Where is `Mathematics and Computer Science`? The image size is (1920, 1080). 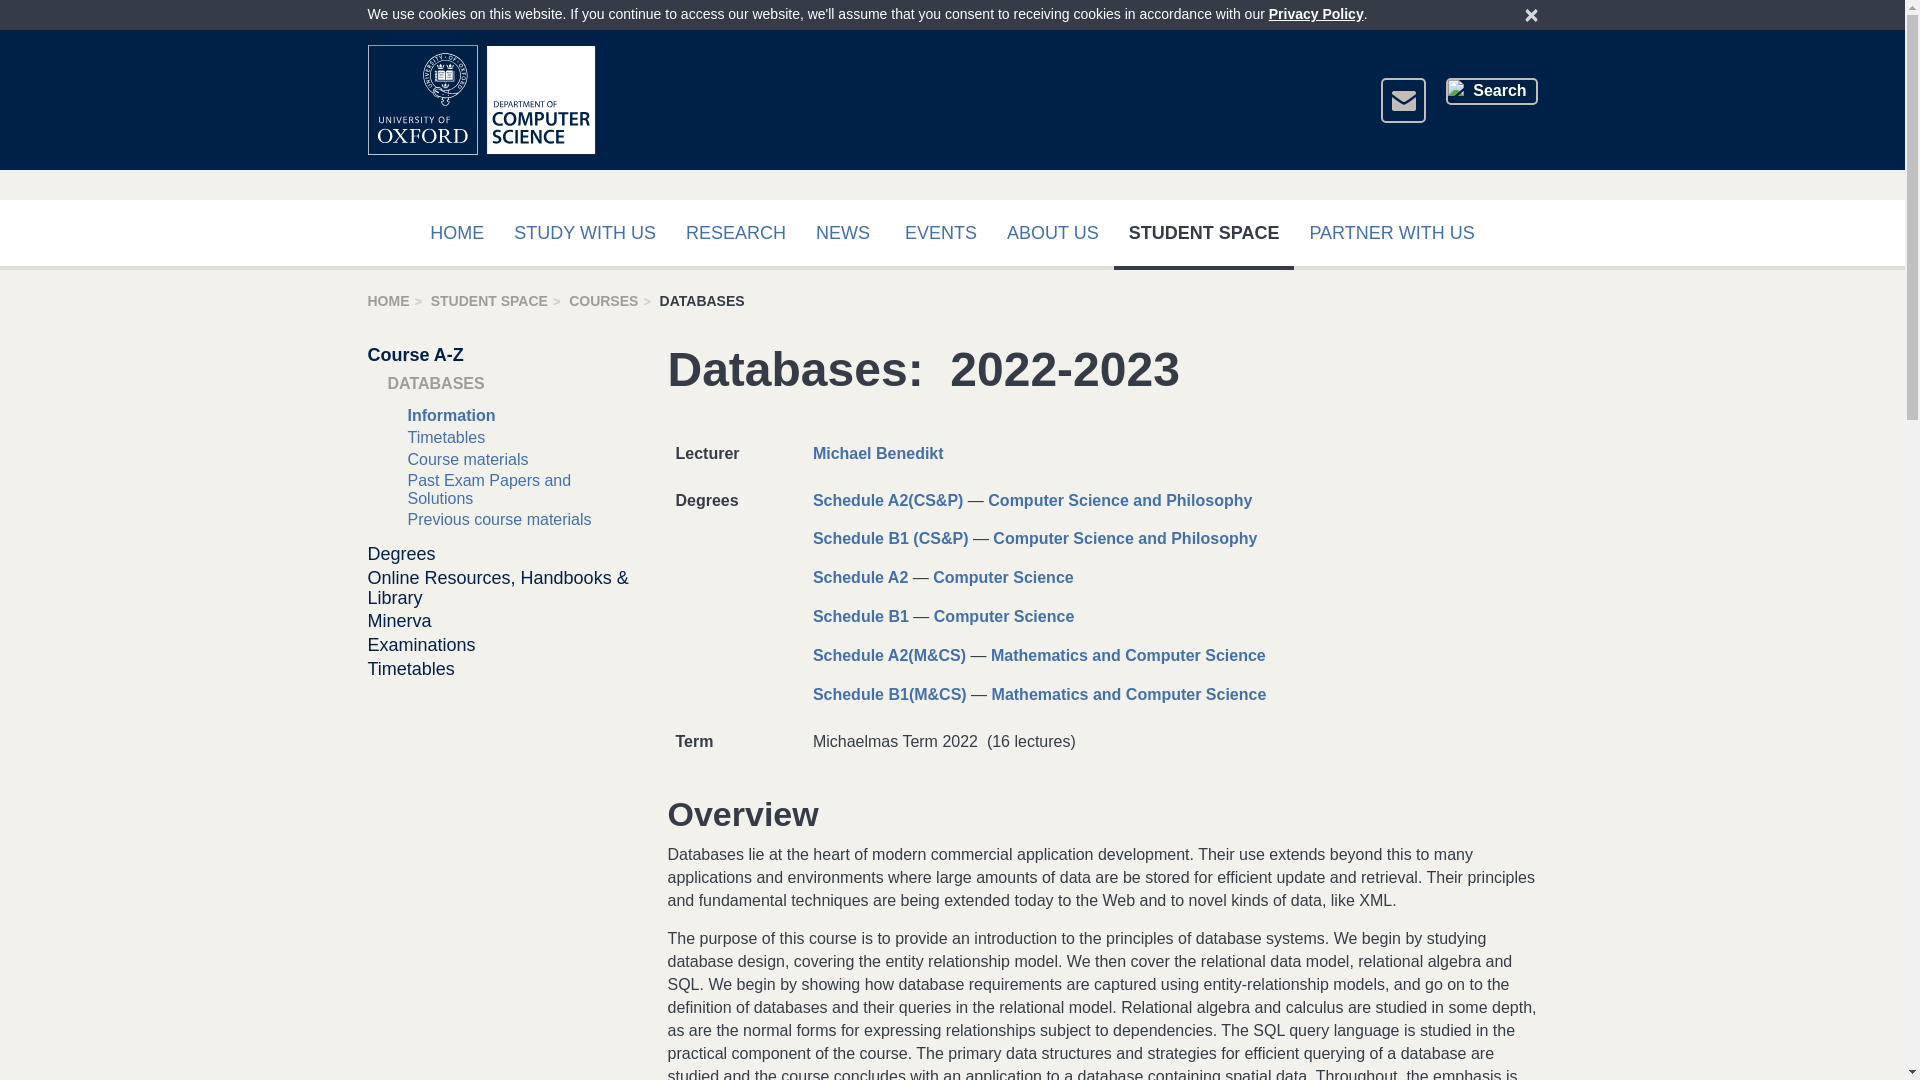 Mathematics and Computer Science is located at coordinates (1130, 694).